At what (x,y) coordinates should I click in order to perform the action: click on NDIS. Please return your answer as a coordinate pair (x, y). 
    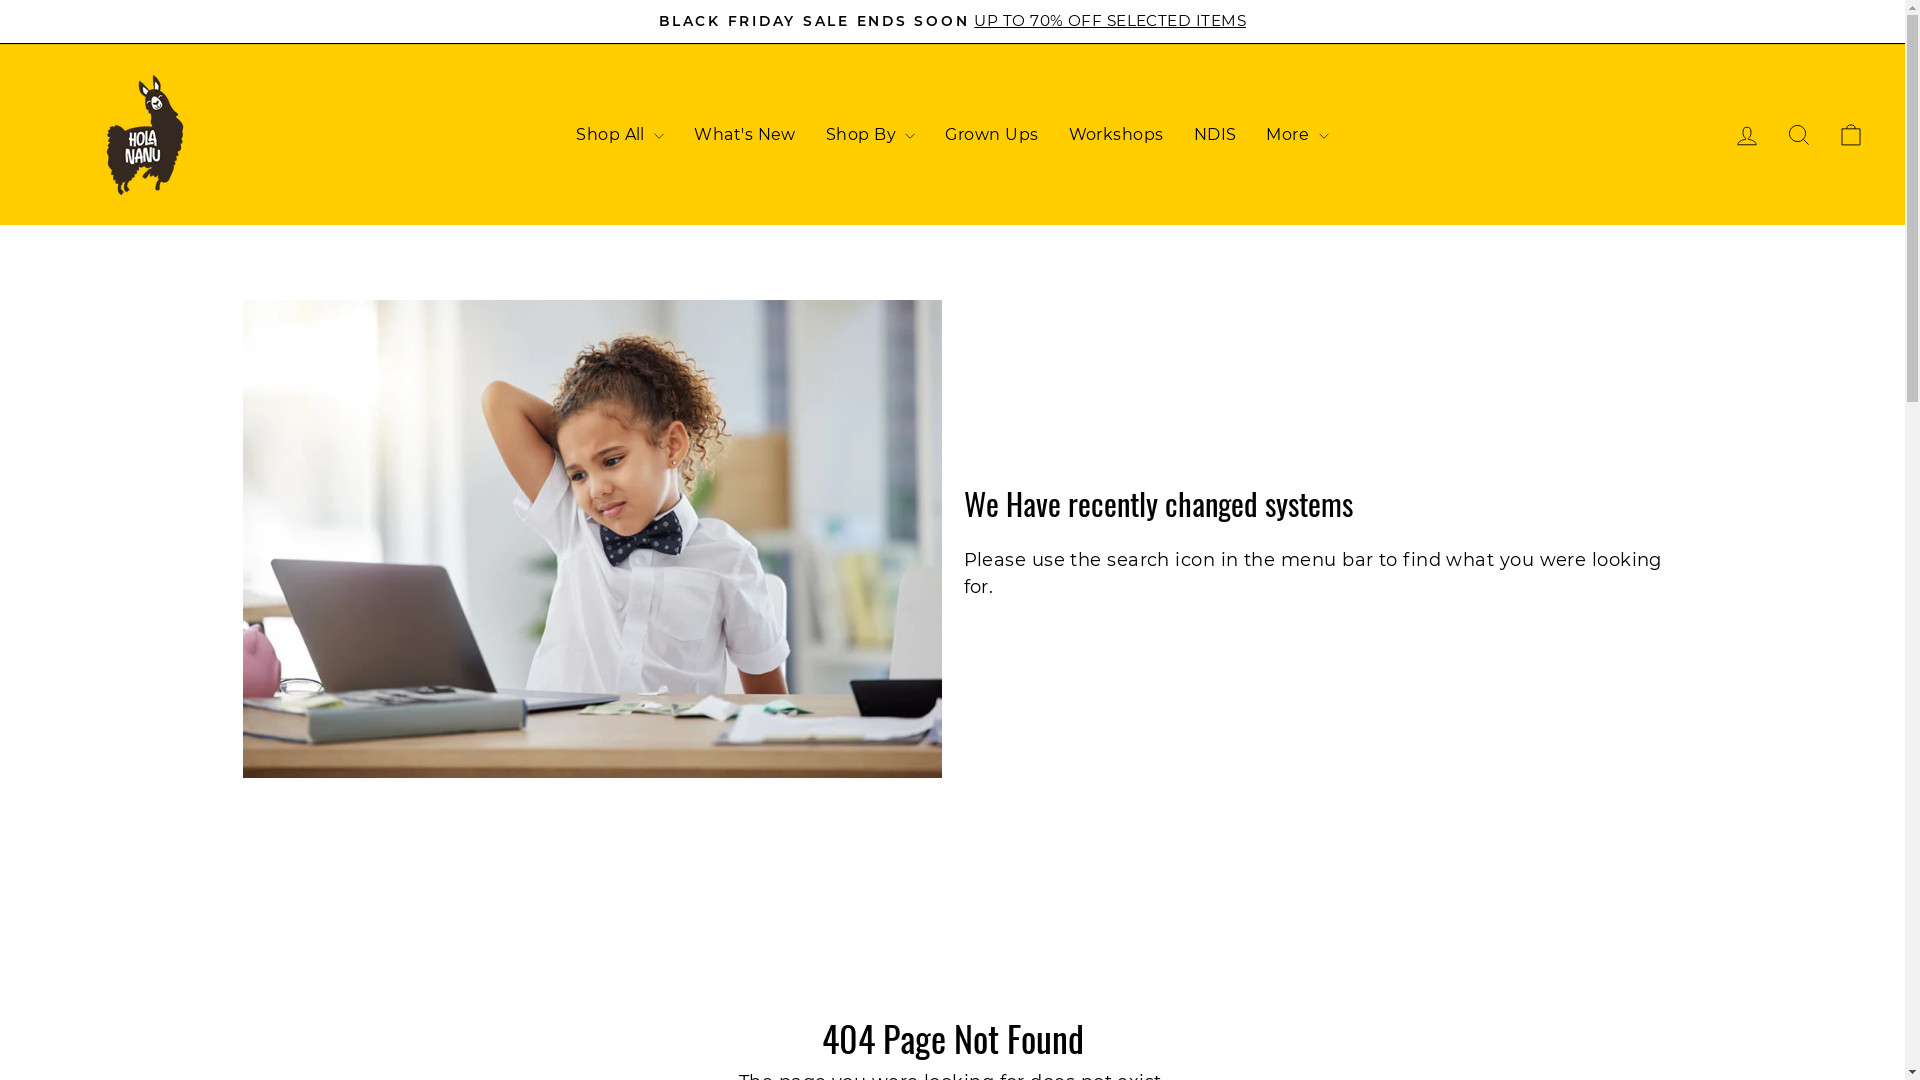
    Looking at the image, I should click on (1216, 134).